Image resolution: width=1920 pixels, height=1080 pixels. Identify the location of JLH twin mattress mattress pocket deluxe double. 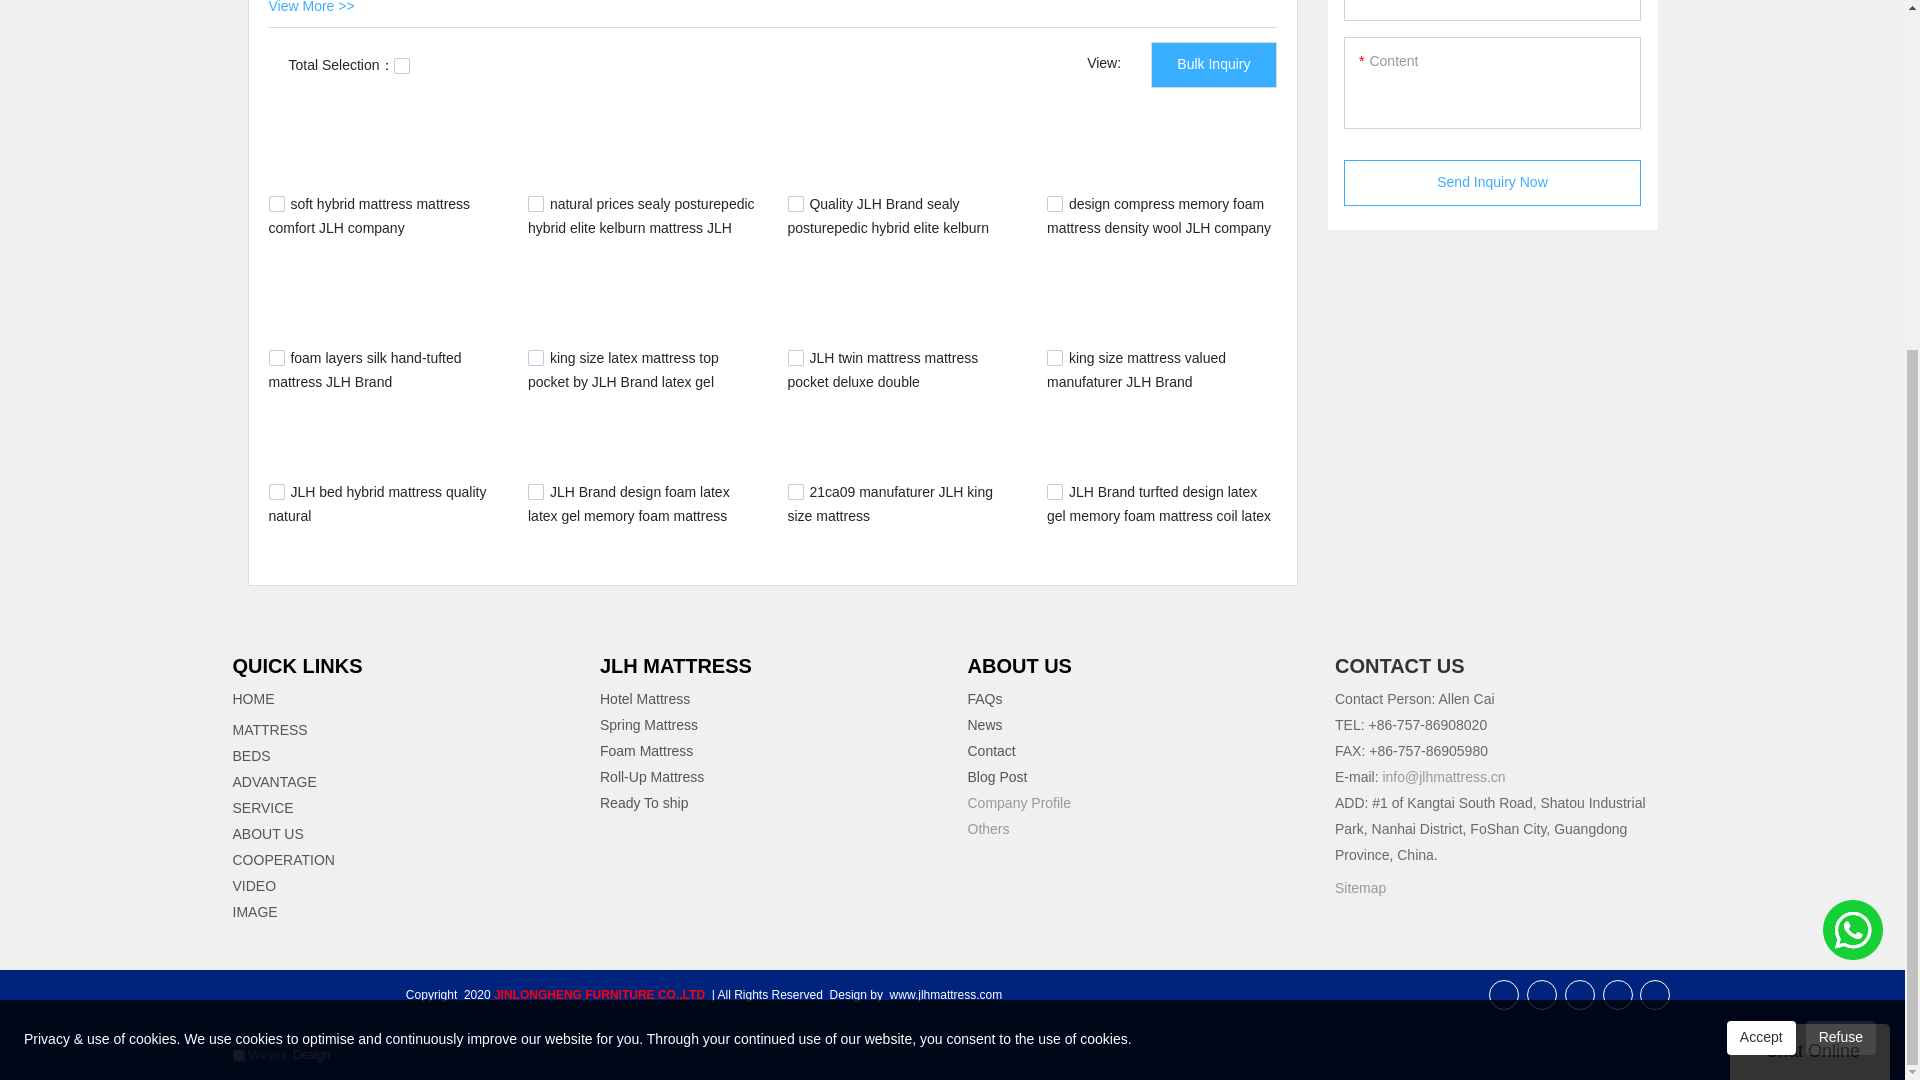
(883, 369).